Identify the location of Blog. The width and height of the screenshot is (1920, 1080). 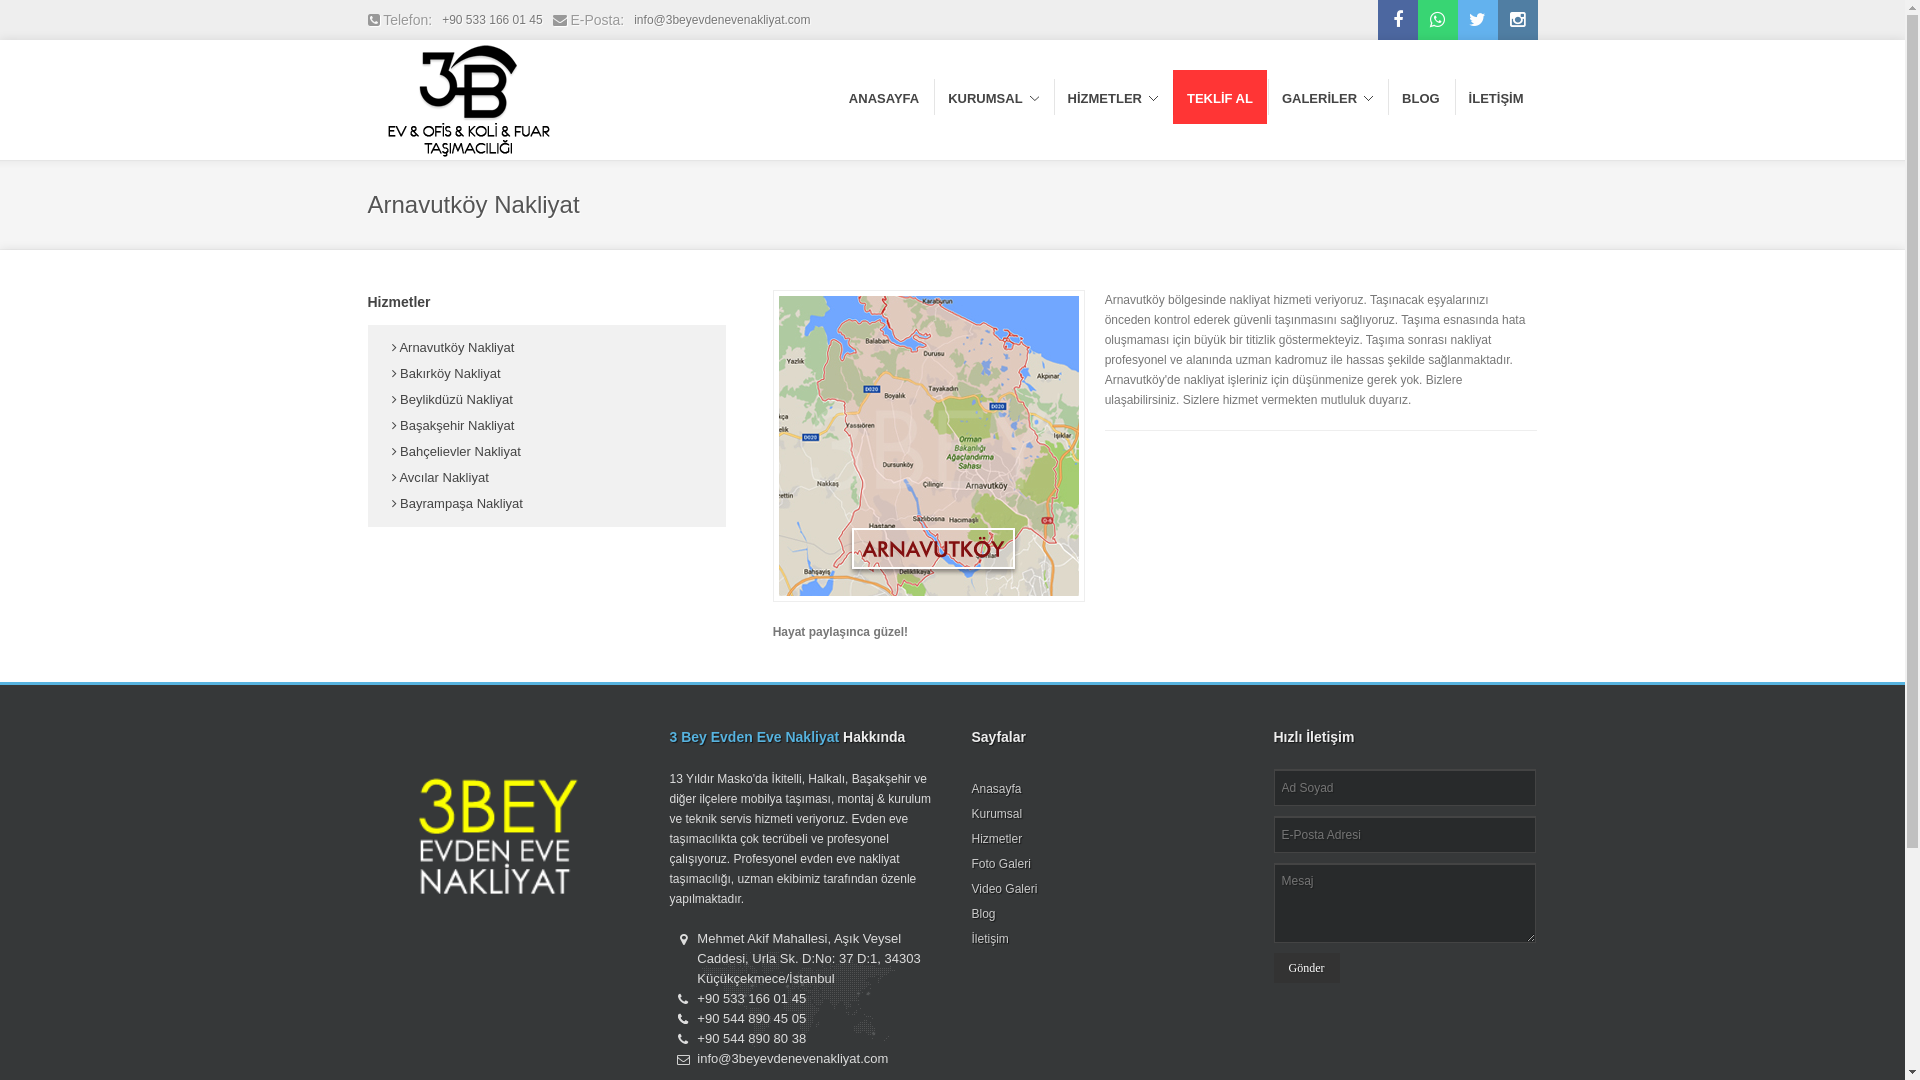
(984, 914).